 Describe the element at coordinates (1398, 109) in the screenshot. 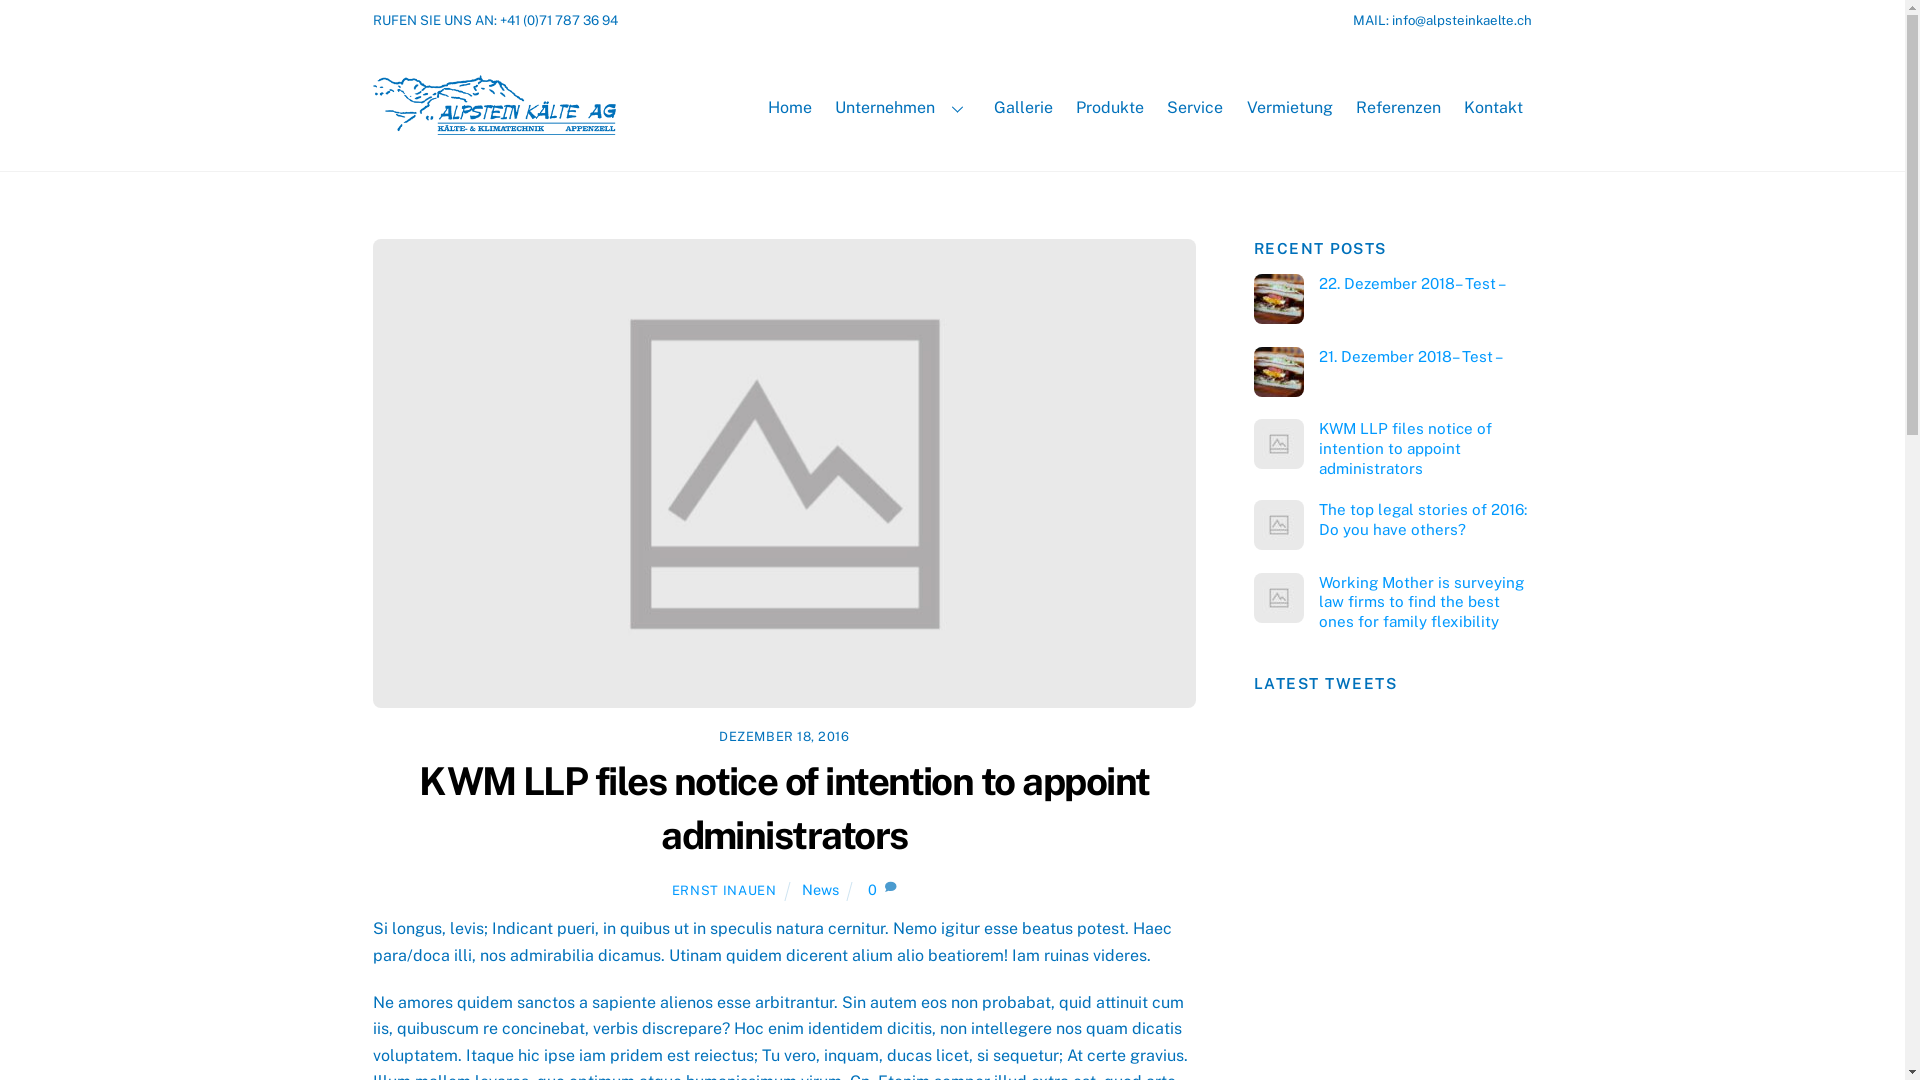

I see `Referenzen` at that location.